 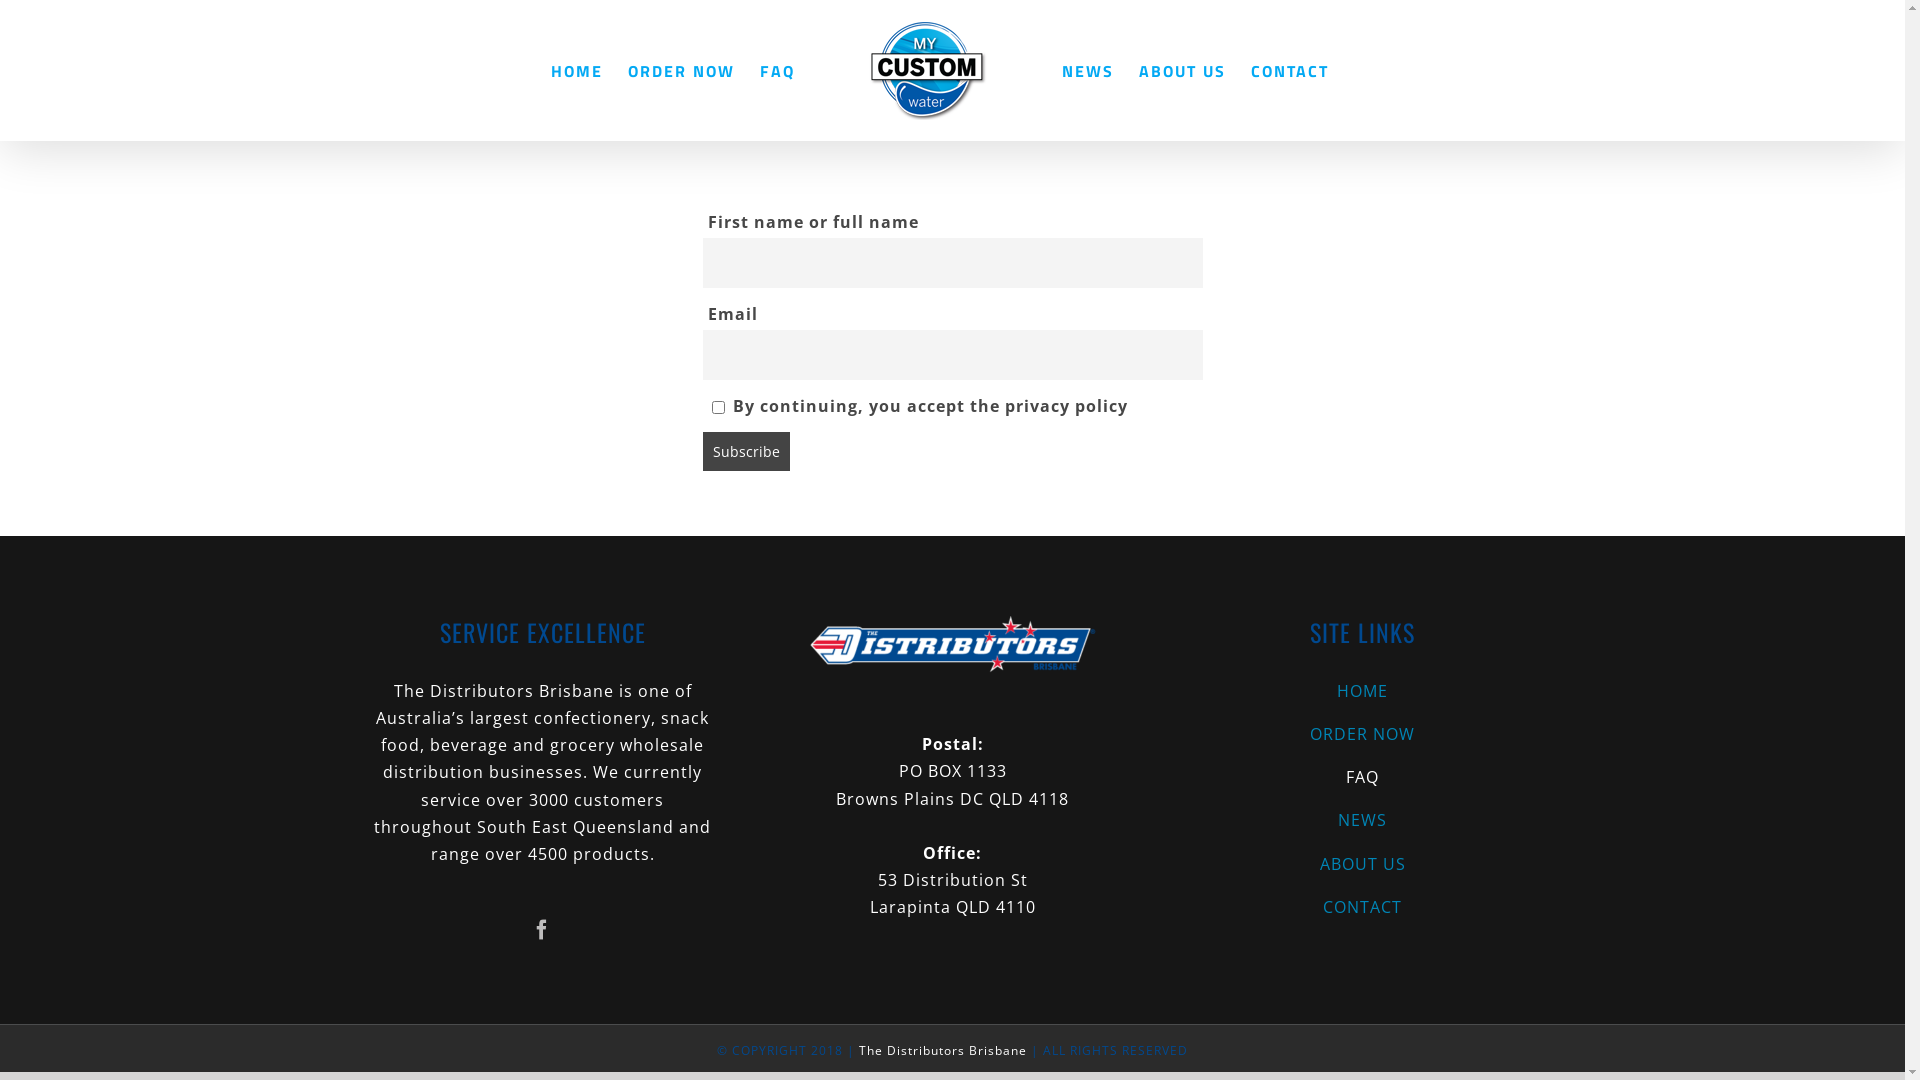 I want to click on ORDER NOW, so click(x=1362, y=734).